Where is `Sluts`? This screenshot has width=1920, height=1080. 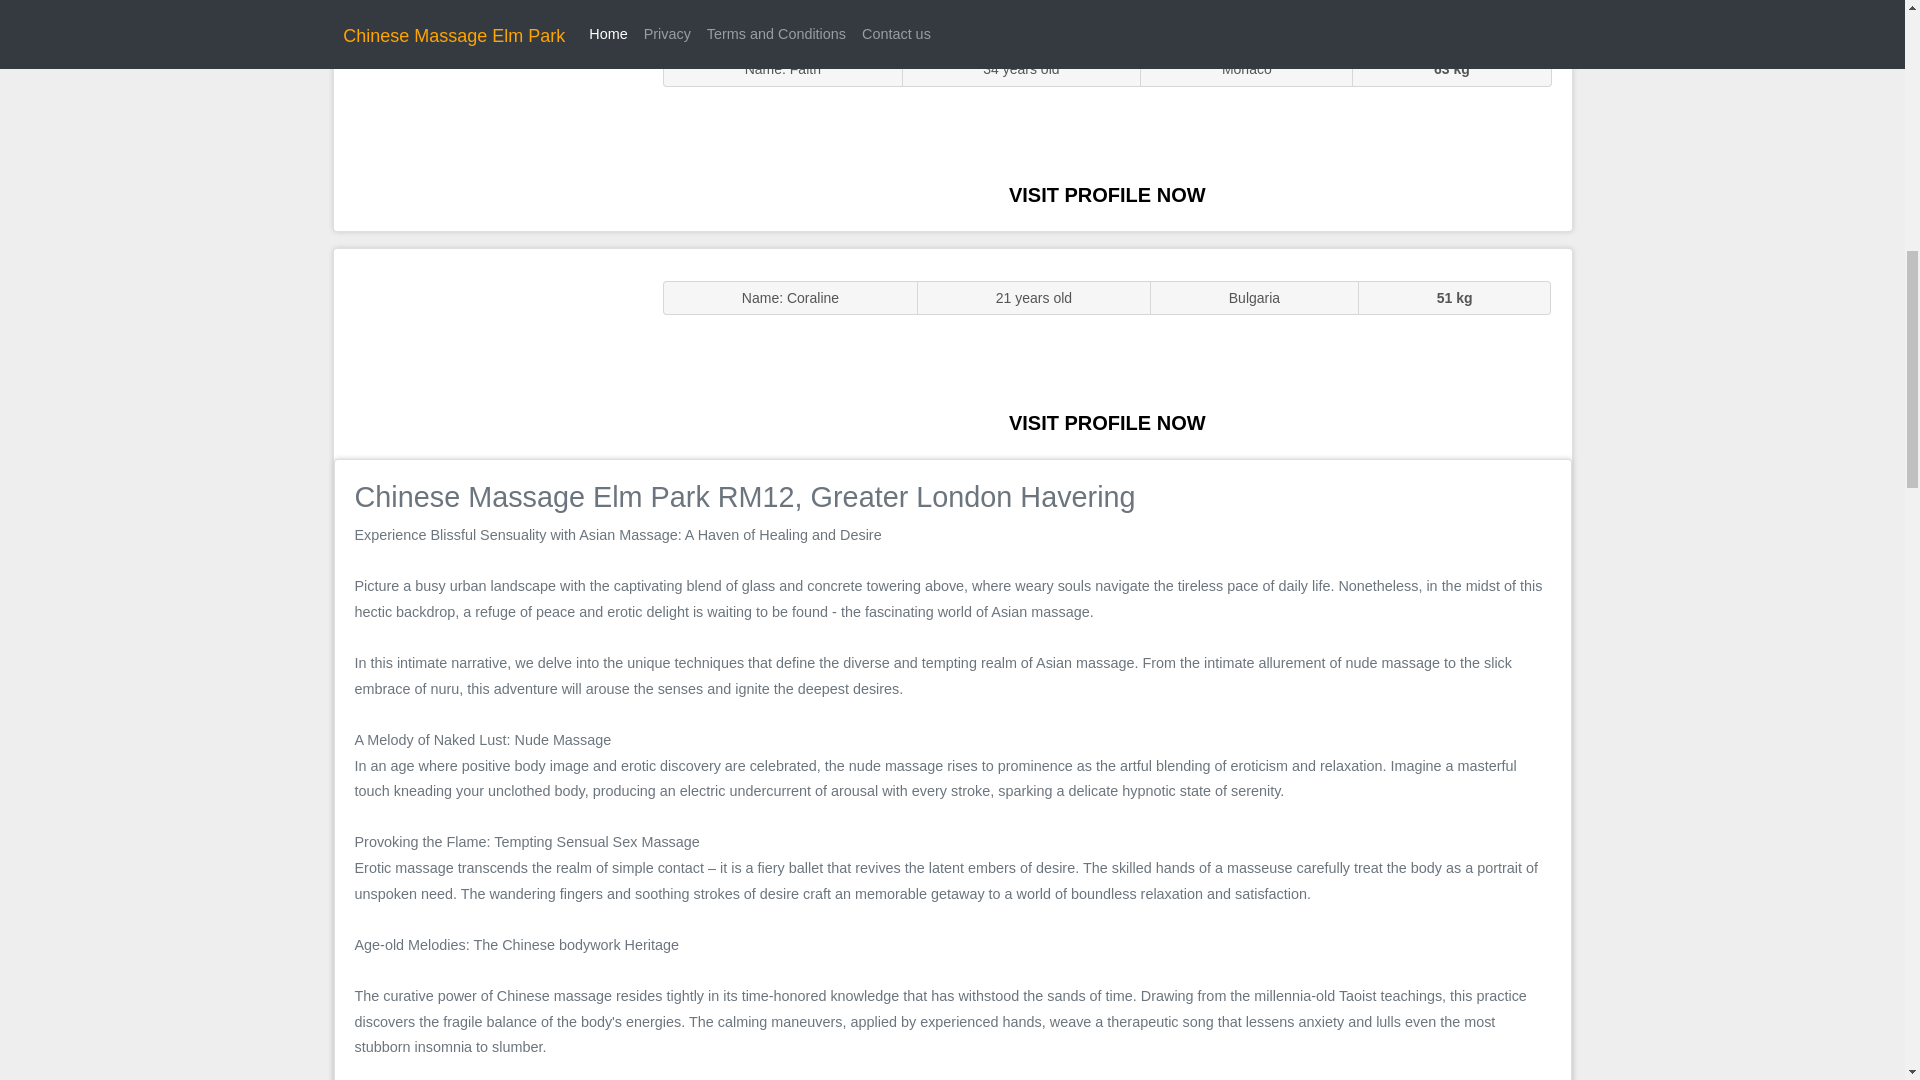
Sluts is located at coordinates (488, 125).